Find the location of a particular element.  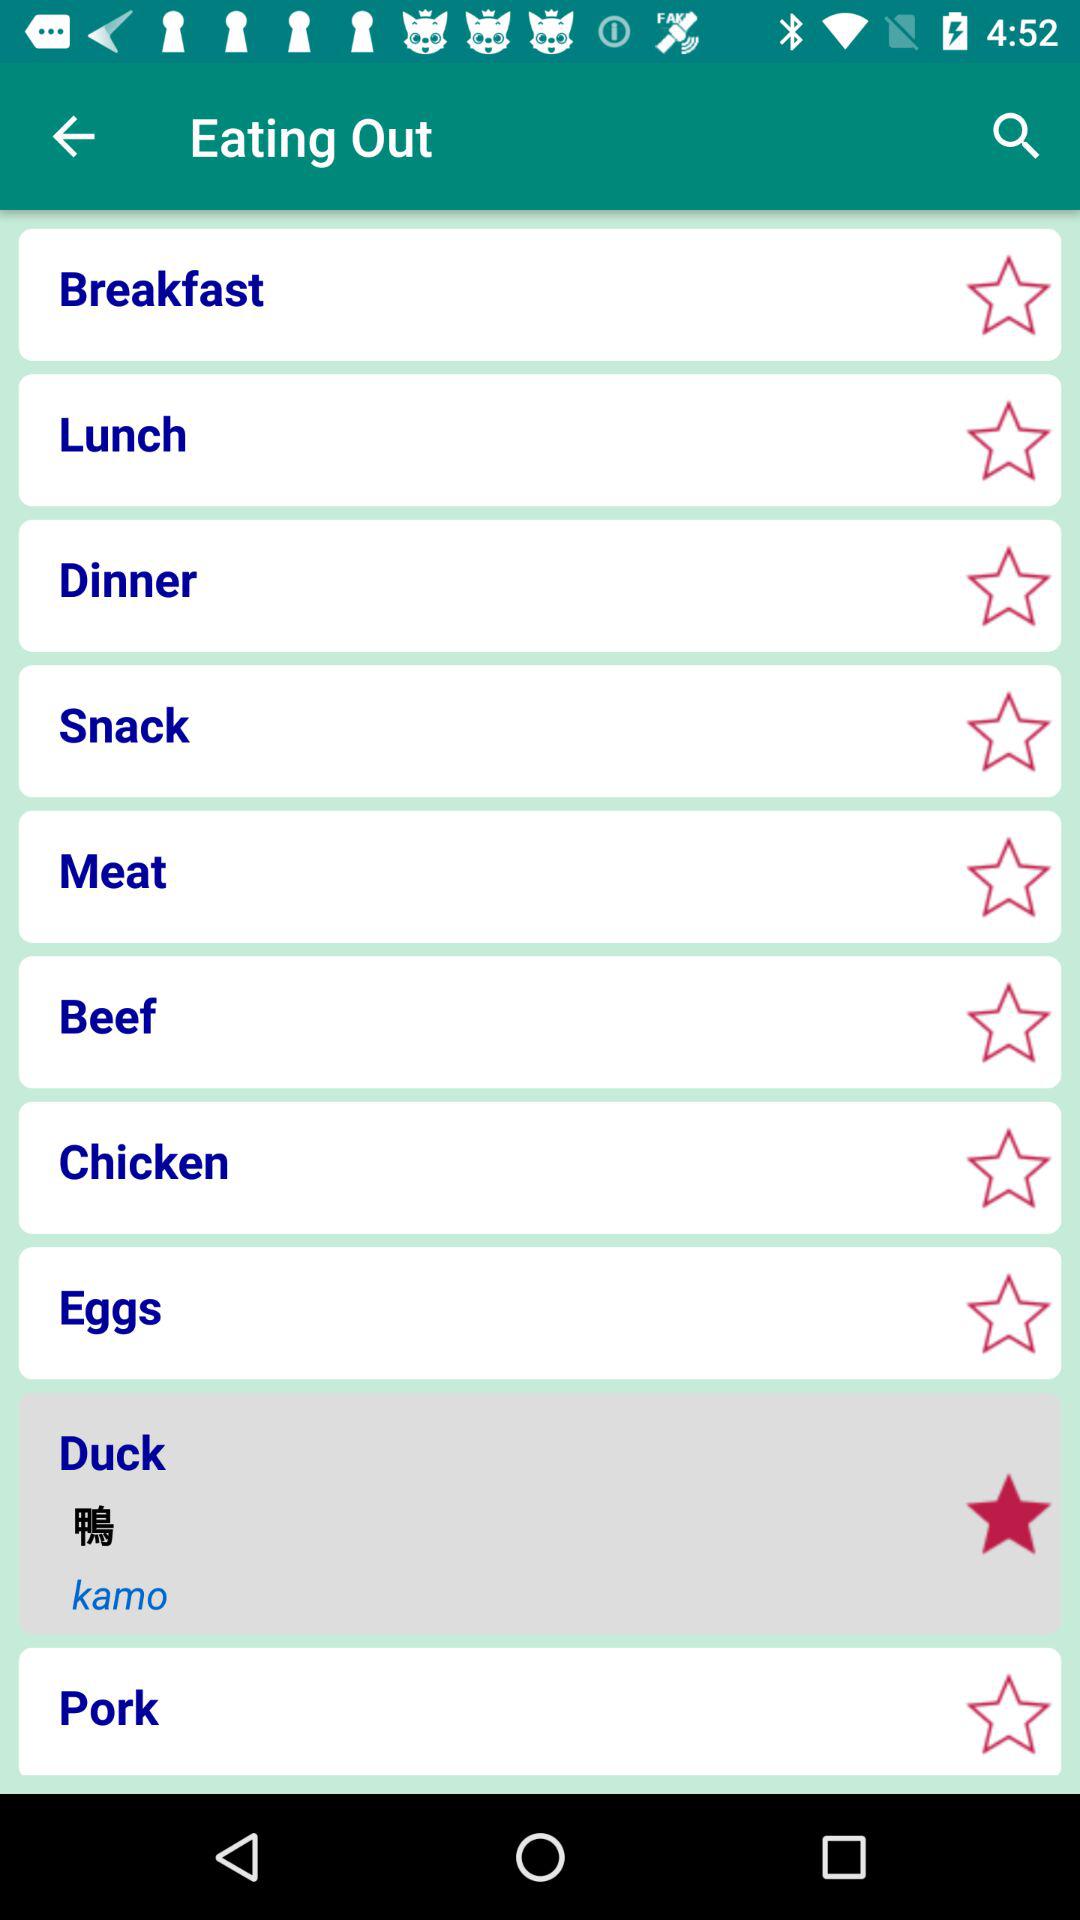

this is a favorite button is located at coordinates (1008, 1714).